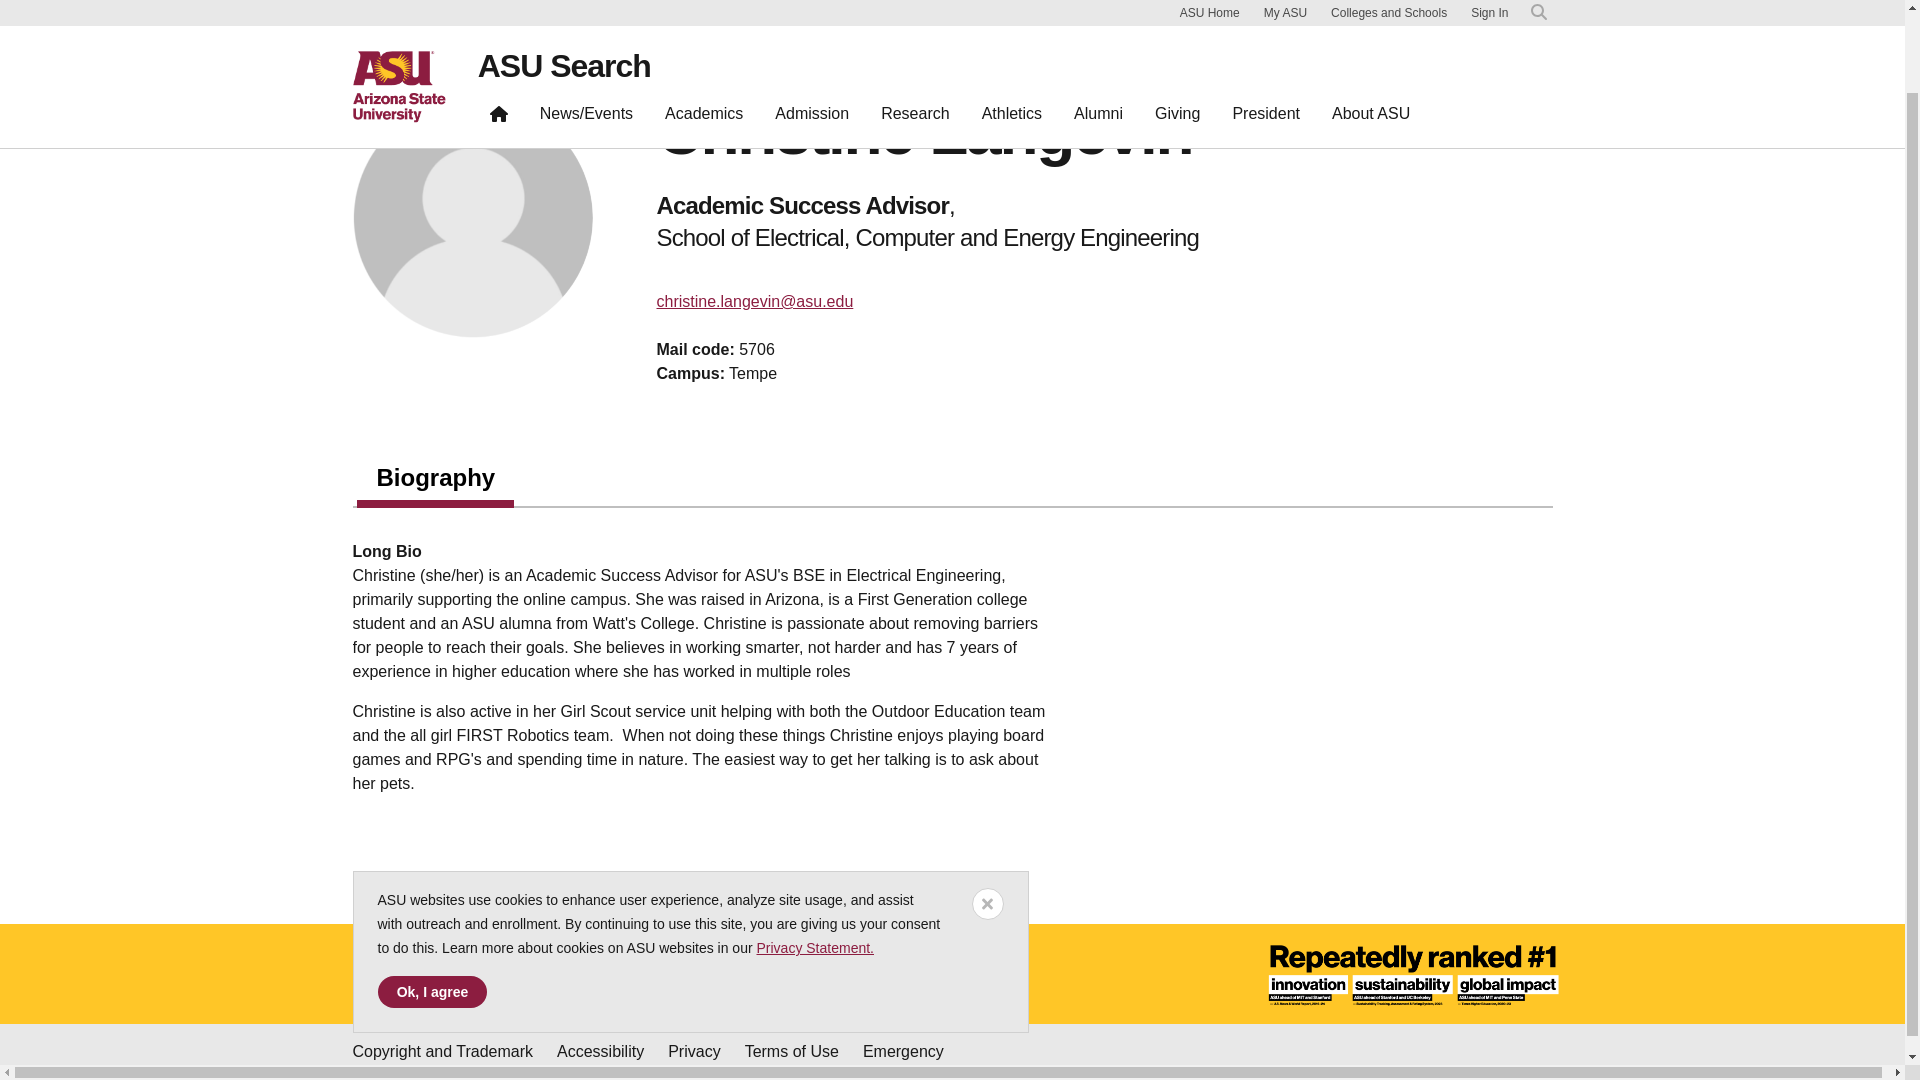  I want to click on Giving, so click(1176, 28).